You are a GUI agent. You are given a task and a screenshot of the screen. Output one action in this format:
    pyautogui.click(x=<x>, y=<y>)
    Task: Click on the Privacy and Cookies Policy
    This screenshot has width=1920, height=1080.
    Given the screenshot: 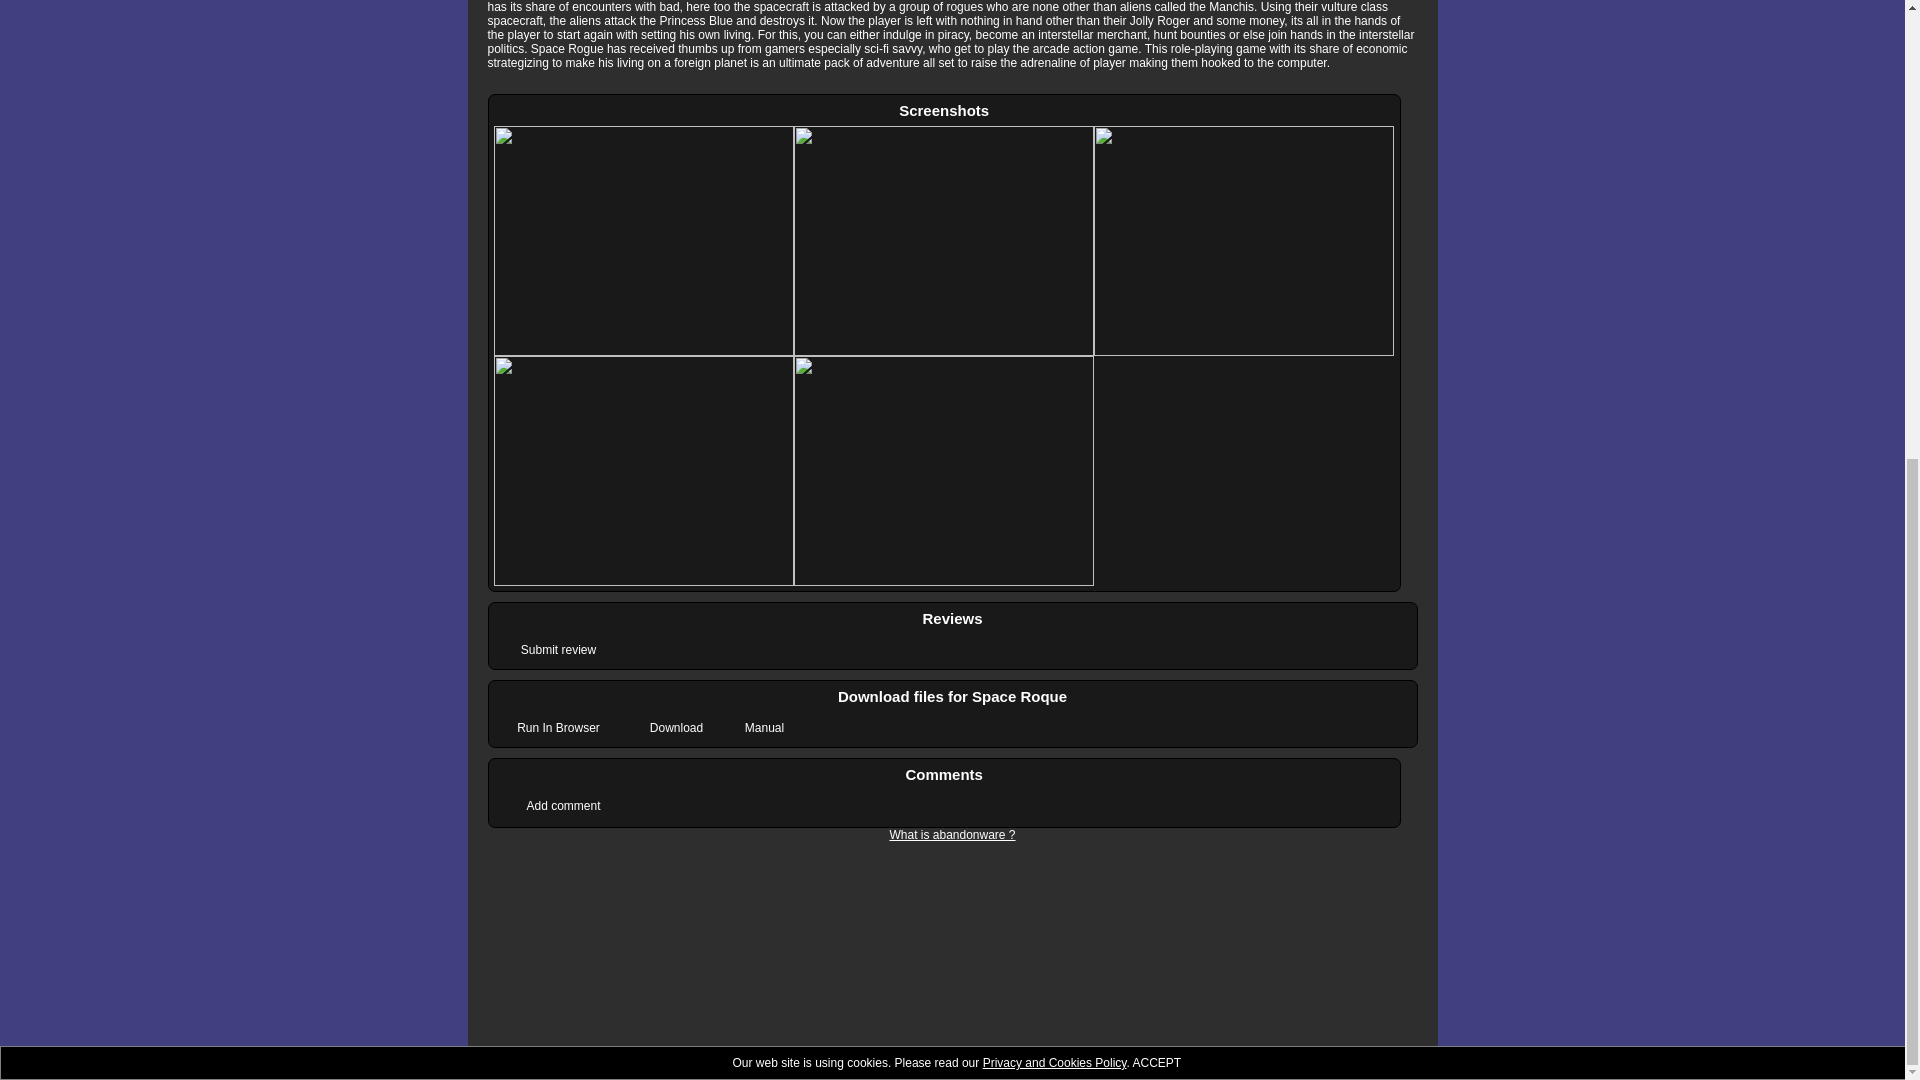 What is the action you would take?
    pyautogui.click(x=1055, y=271)
    